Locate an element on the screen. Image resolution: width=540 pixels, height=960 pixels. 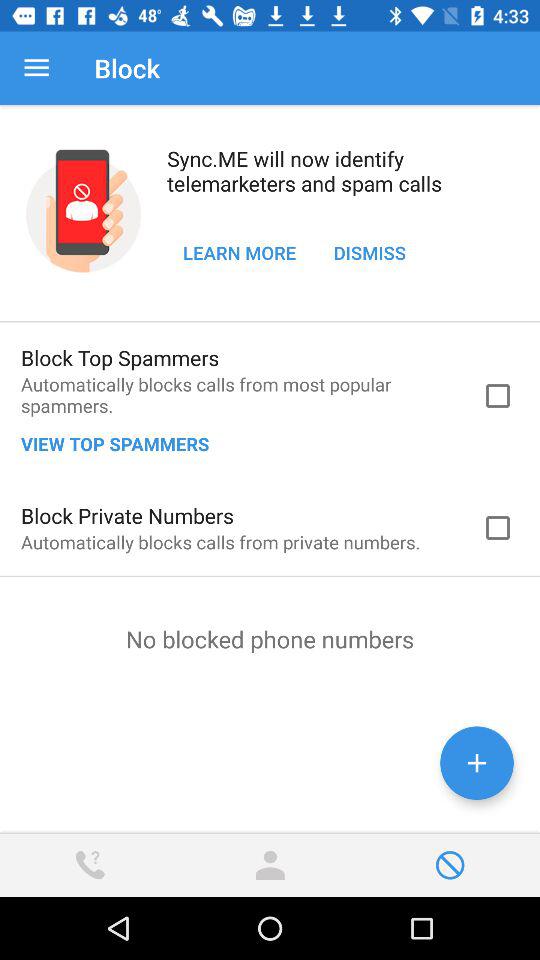
choose the item to the left of block item is located at coordinates (36, 68).